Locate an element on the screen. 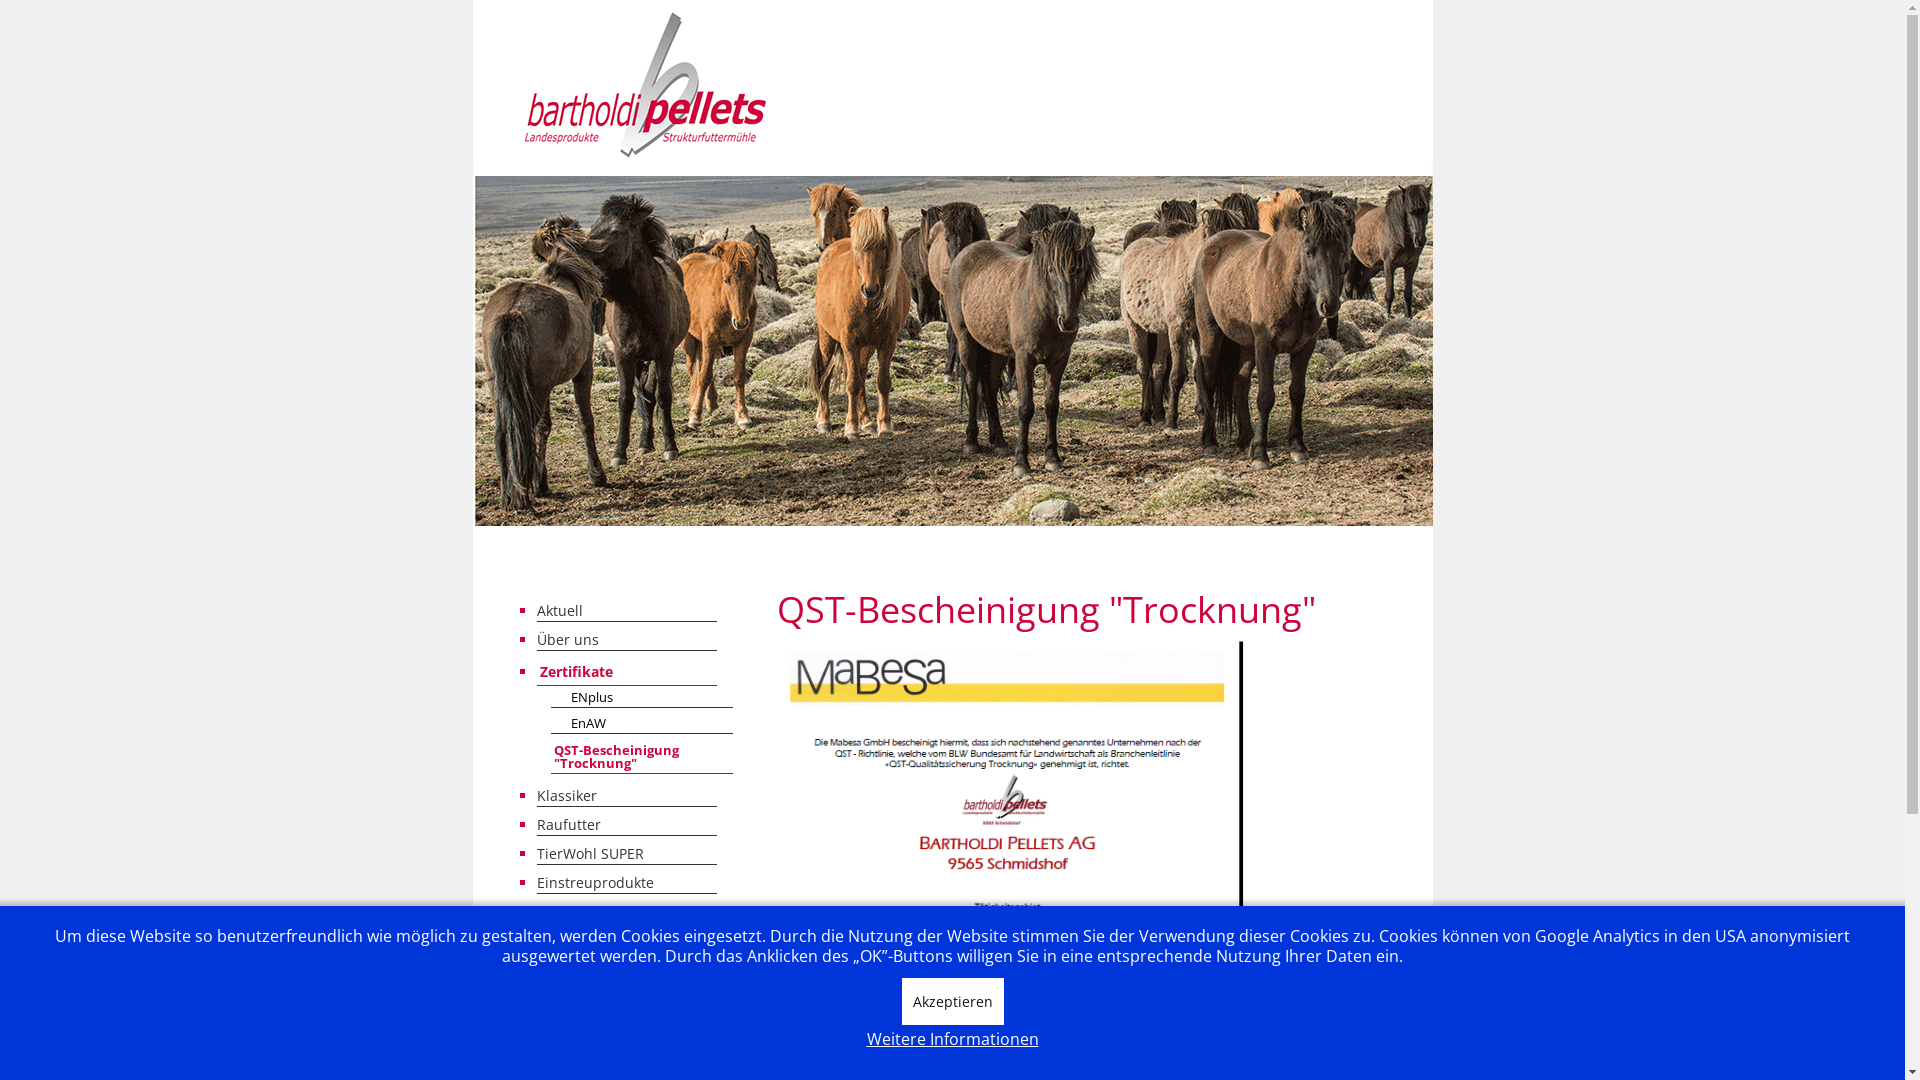 Image resolution: width=1920 pixels, height=1080 pixels. Weitere Informationen is located at coordinates (952, 1040).